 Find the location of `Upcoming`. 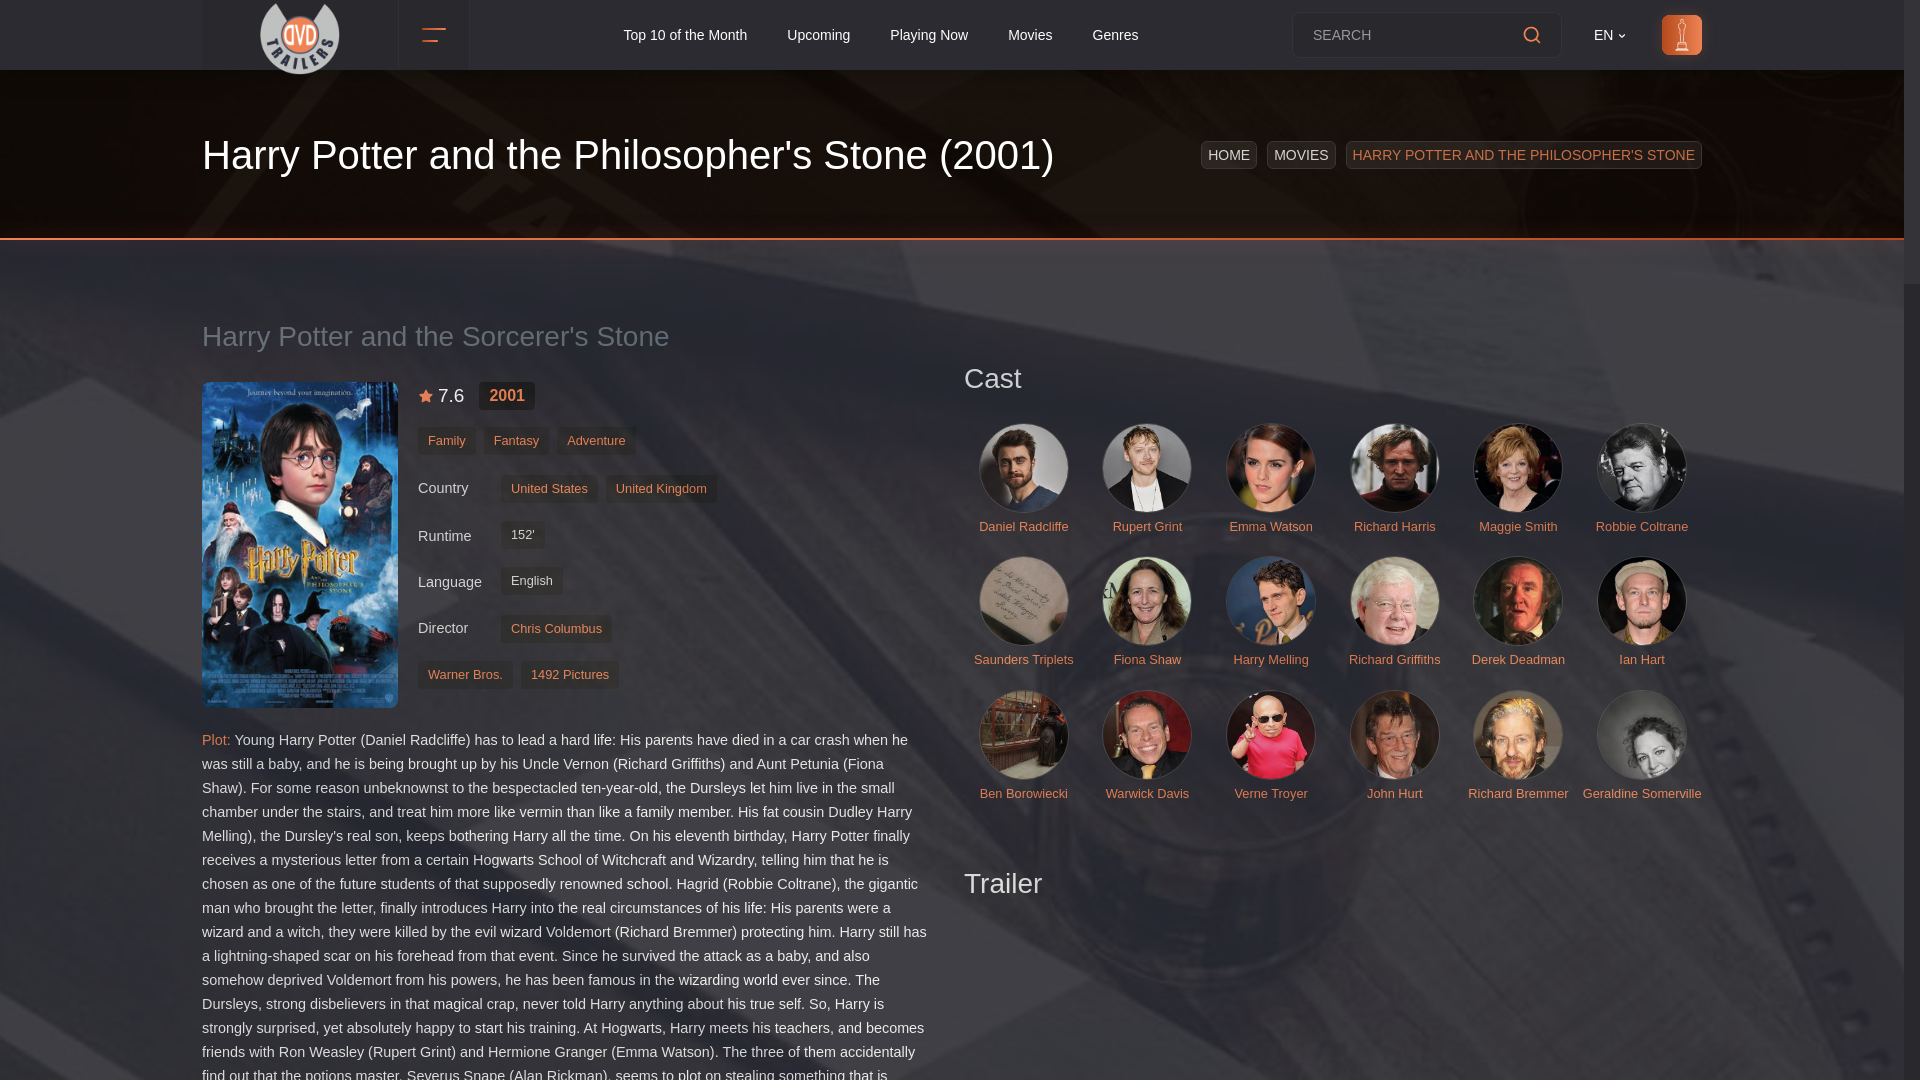

Upcoming is located at coordinates (818, 35).